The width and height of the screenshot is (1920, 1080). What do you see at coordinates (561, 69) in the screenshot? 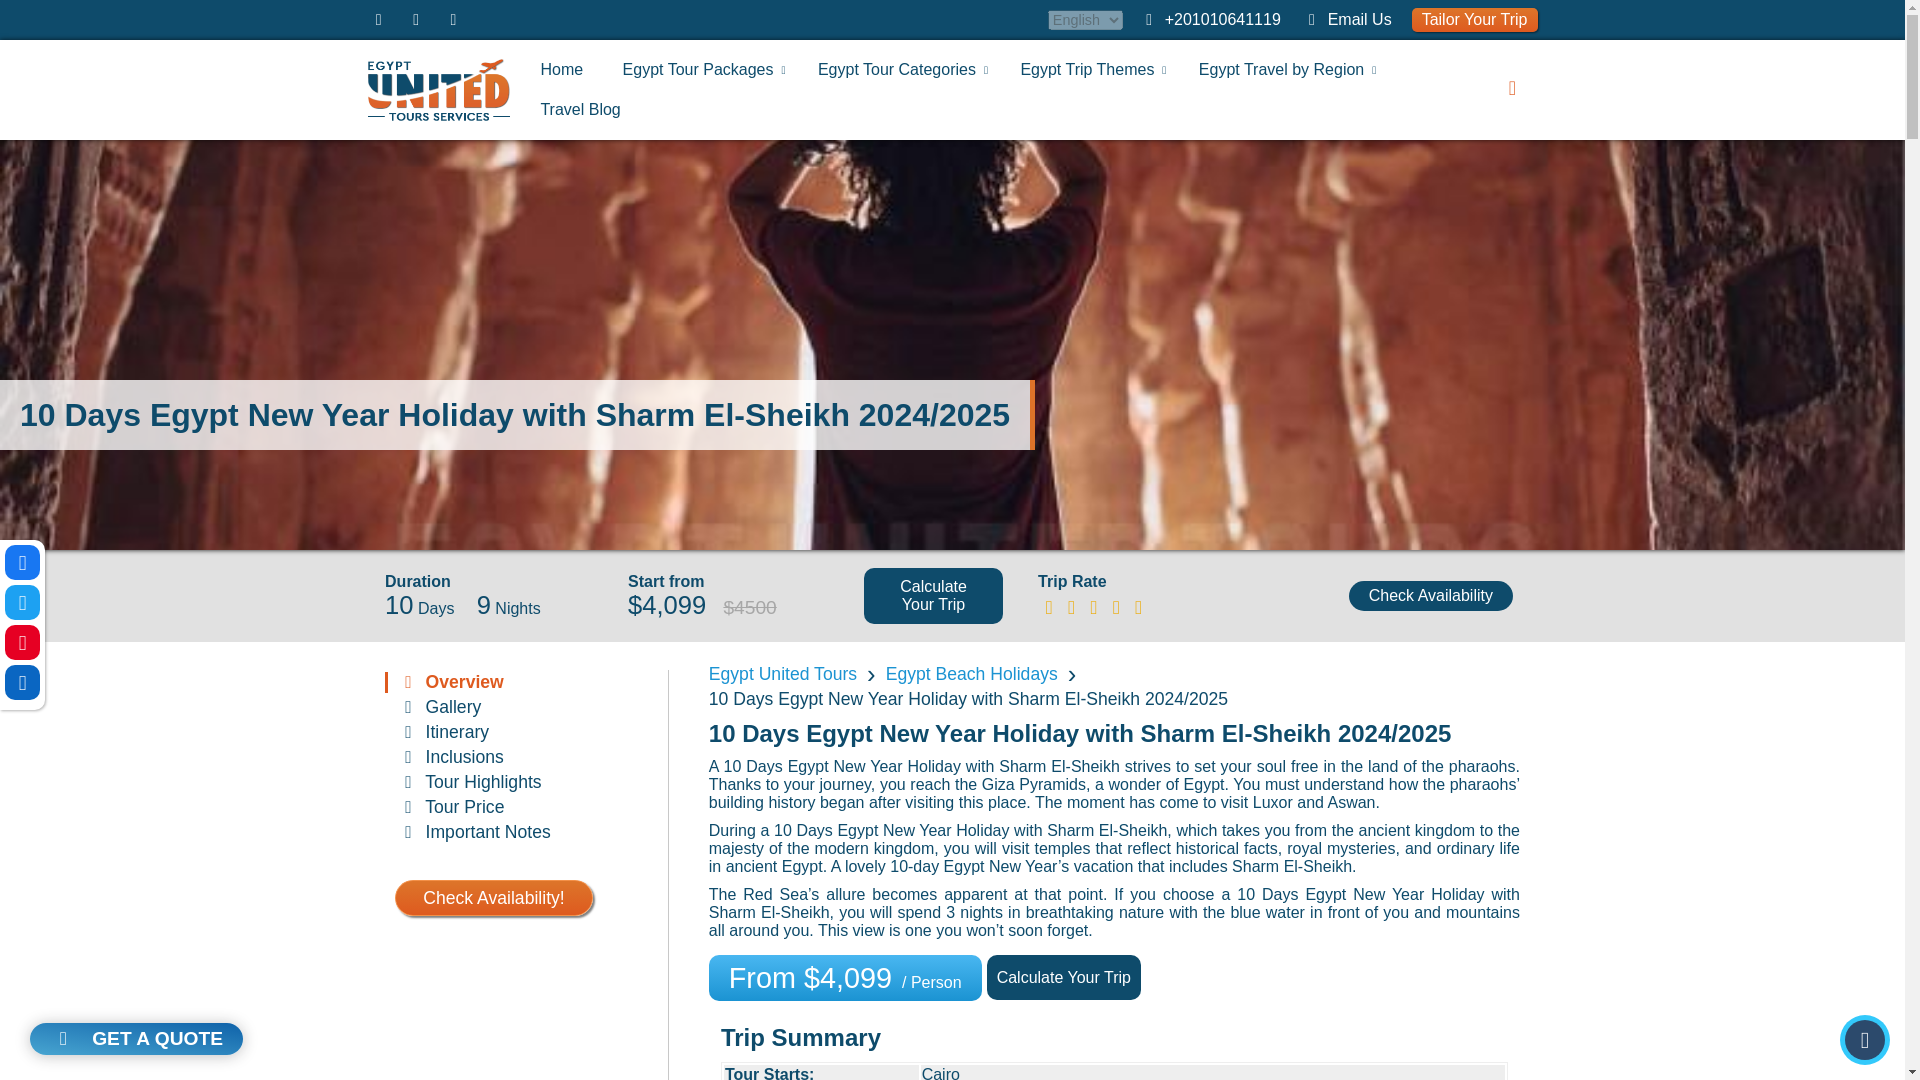
I see `Home` at bounding box center [561, 69].